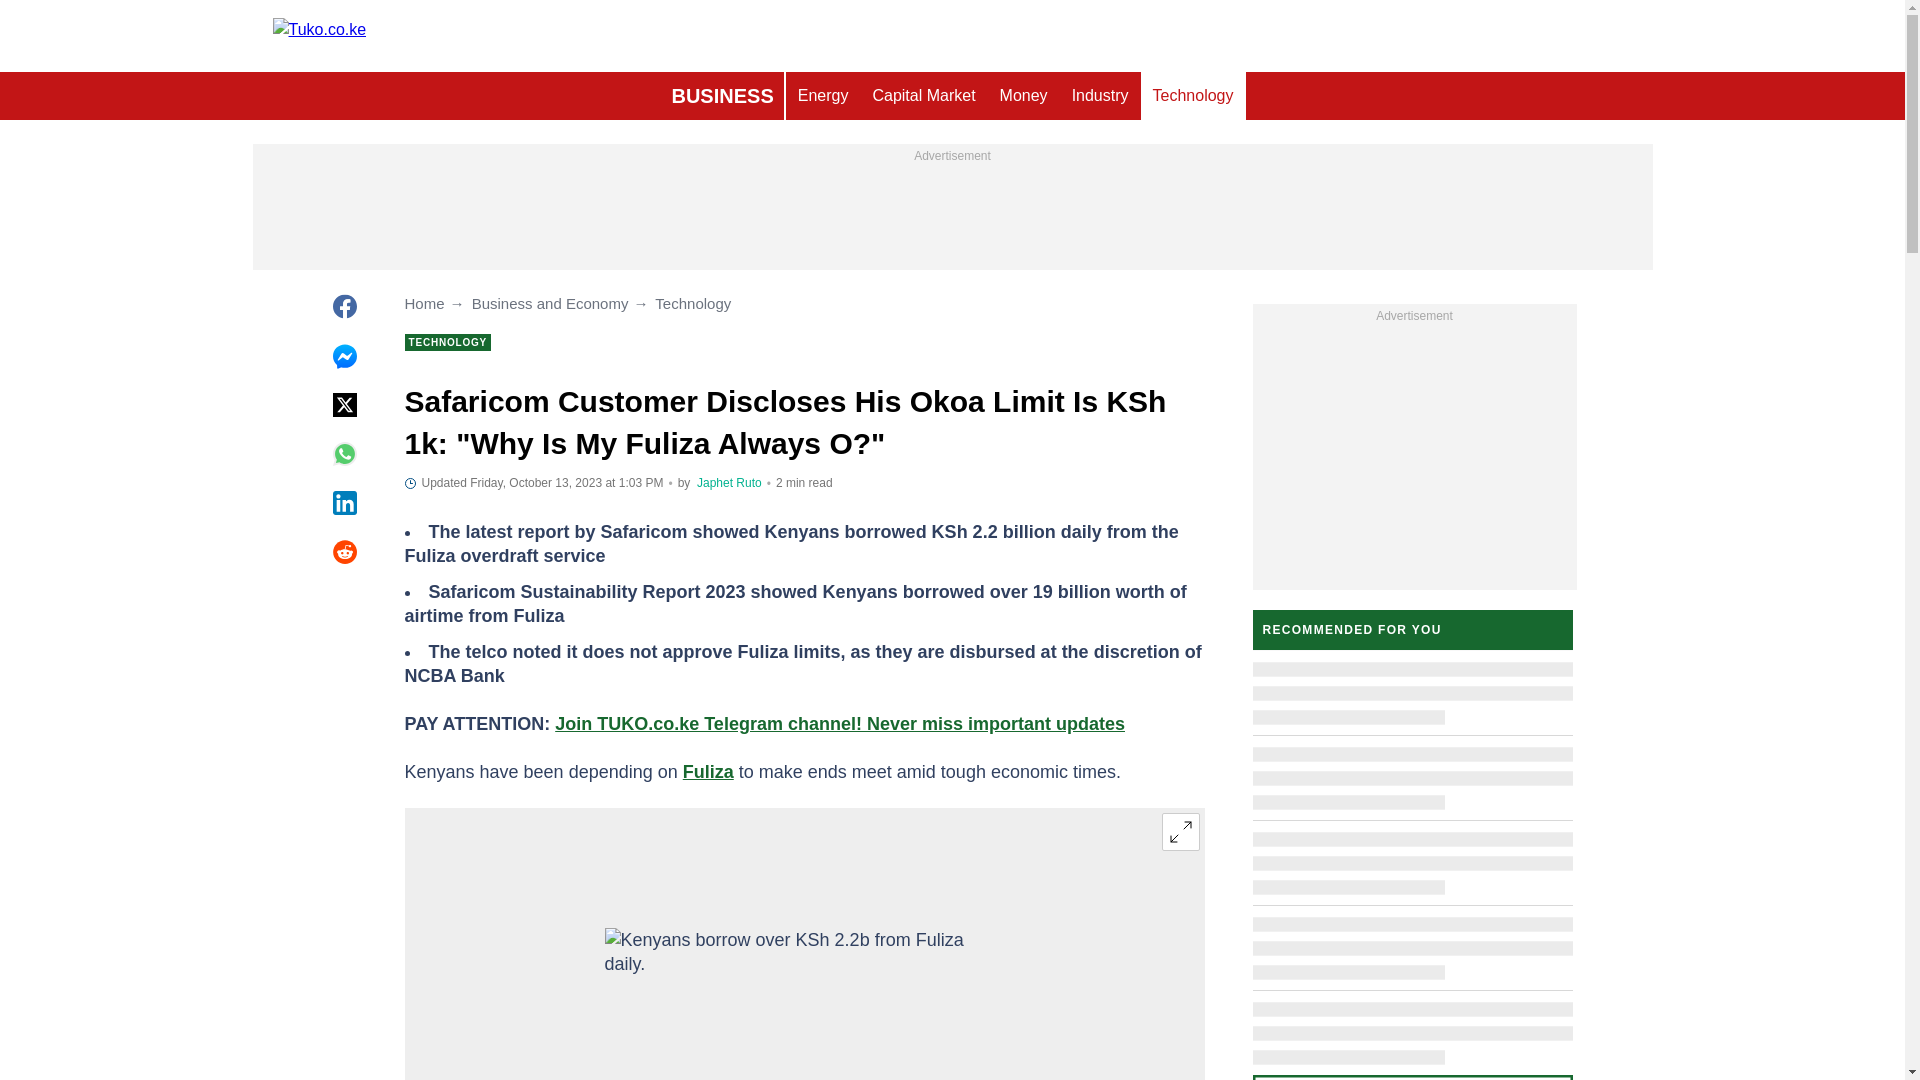 The height and width of the screenshot is (1080, 1920). Describe the element at coordinates (1024, 96) in the screenshot. I see `Money` at that location.